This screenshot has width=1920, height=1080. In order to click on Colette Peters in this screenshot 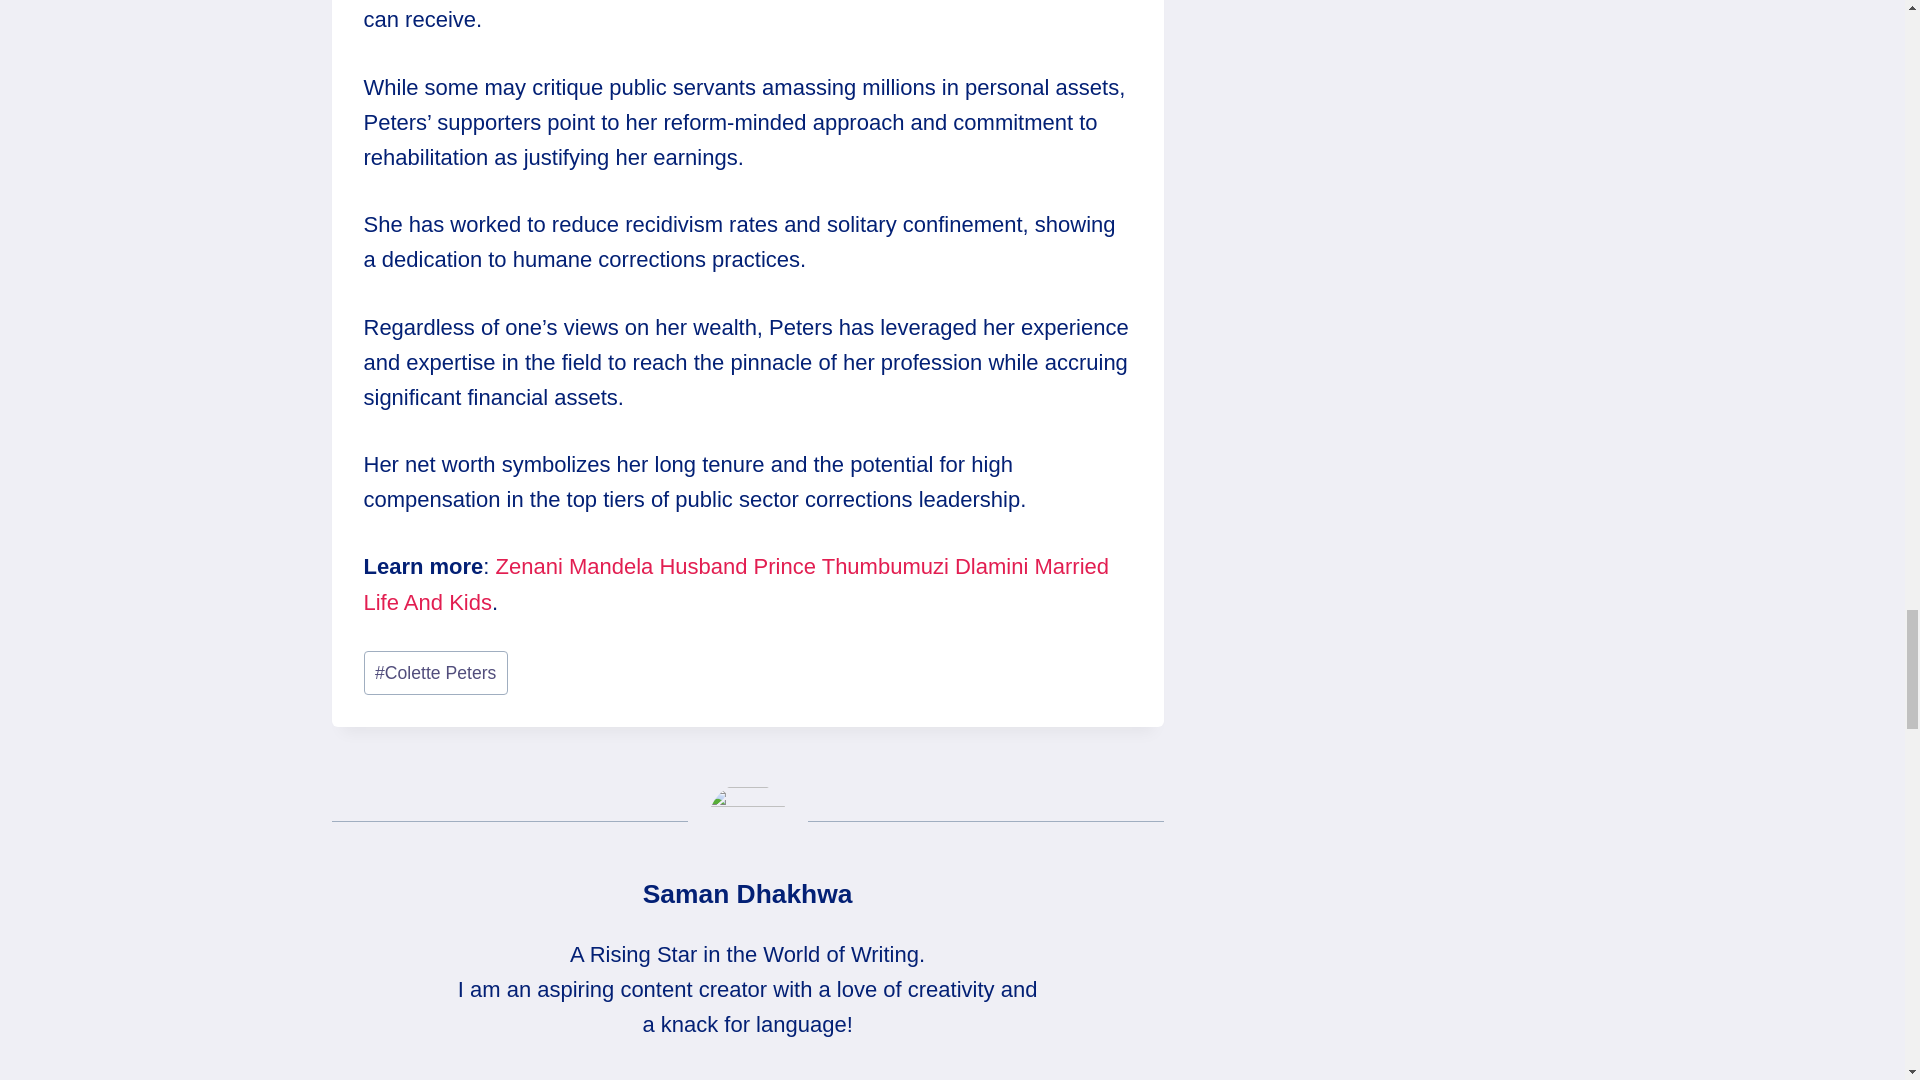, I will do `click(436, 673)`.